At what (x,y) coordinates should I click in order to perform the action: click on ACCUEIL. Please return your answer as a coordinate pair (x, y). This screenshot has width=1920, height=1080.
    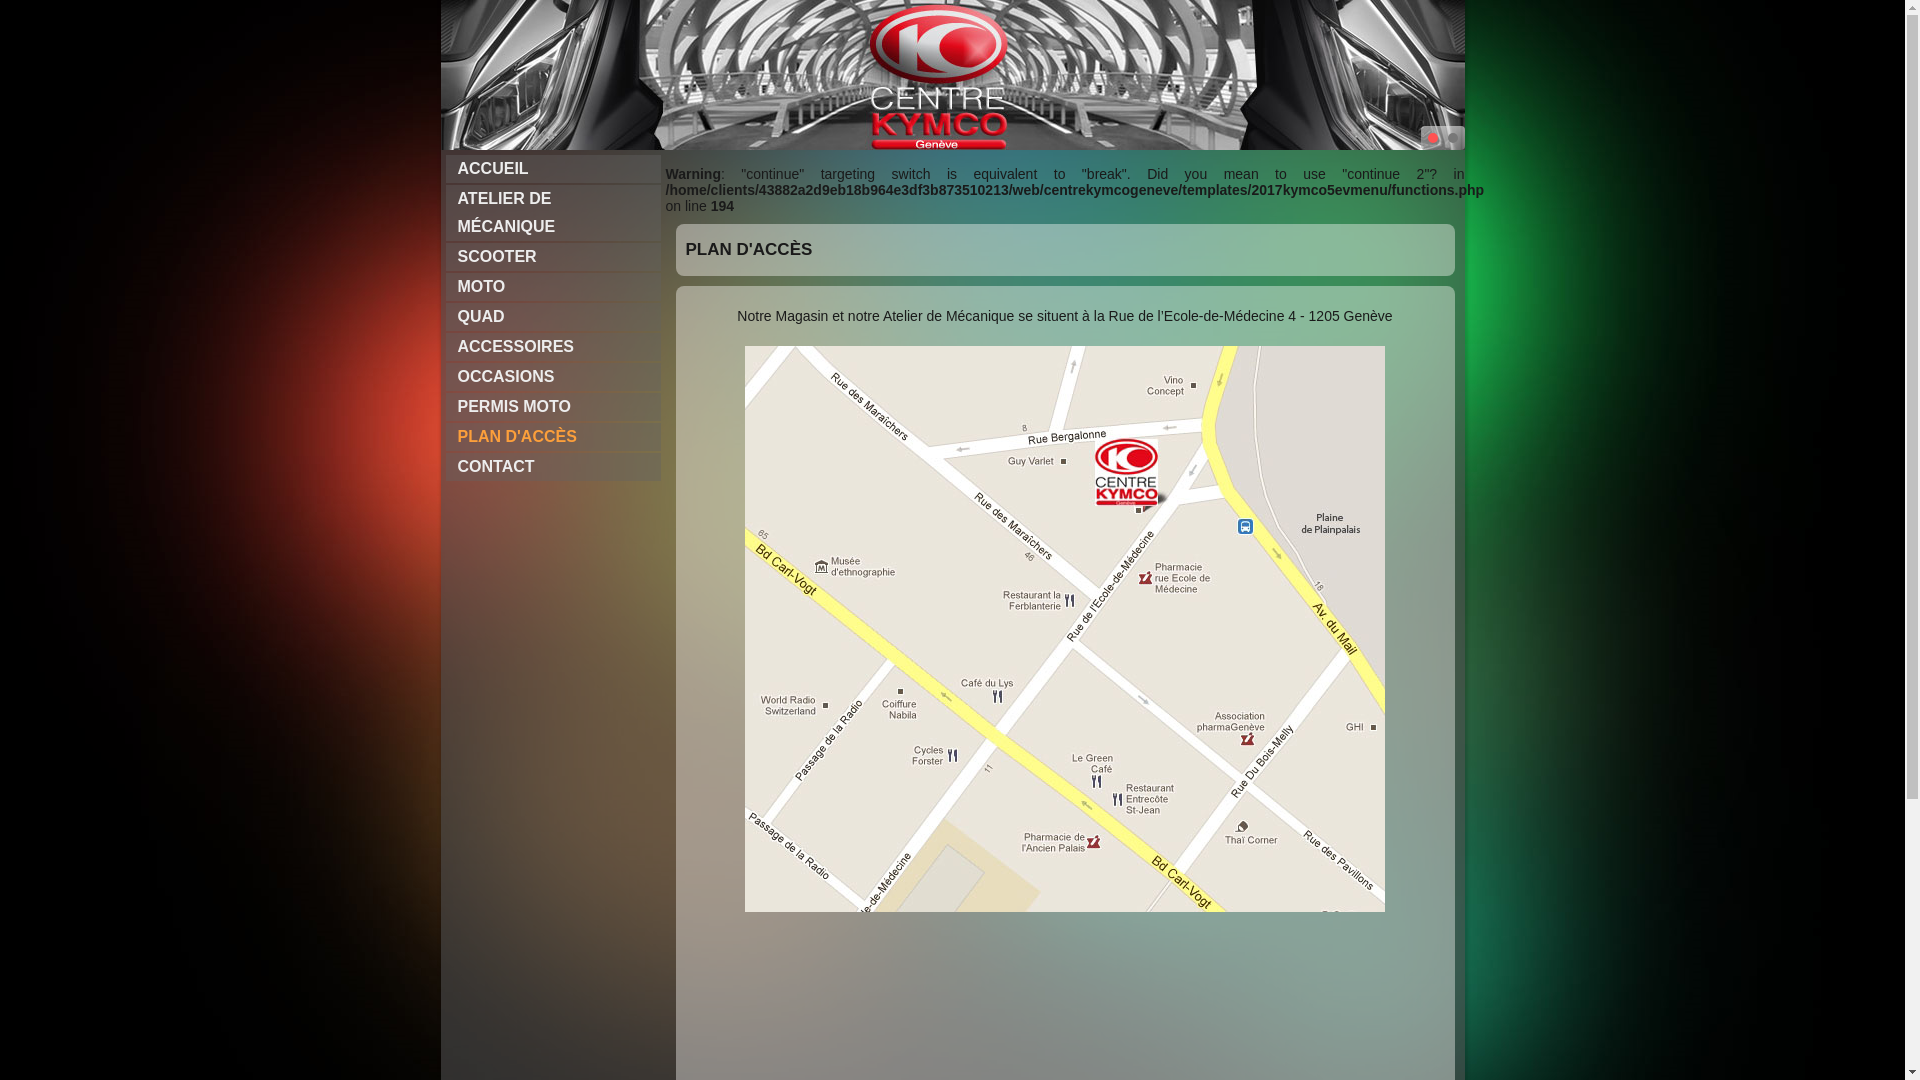
    Looking at the image, I should click on (554, 169).